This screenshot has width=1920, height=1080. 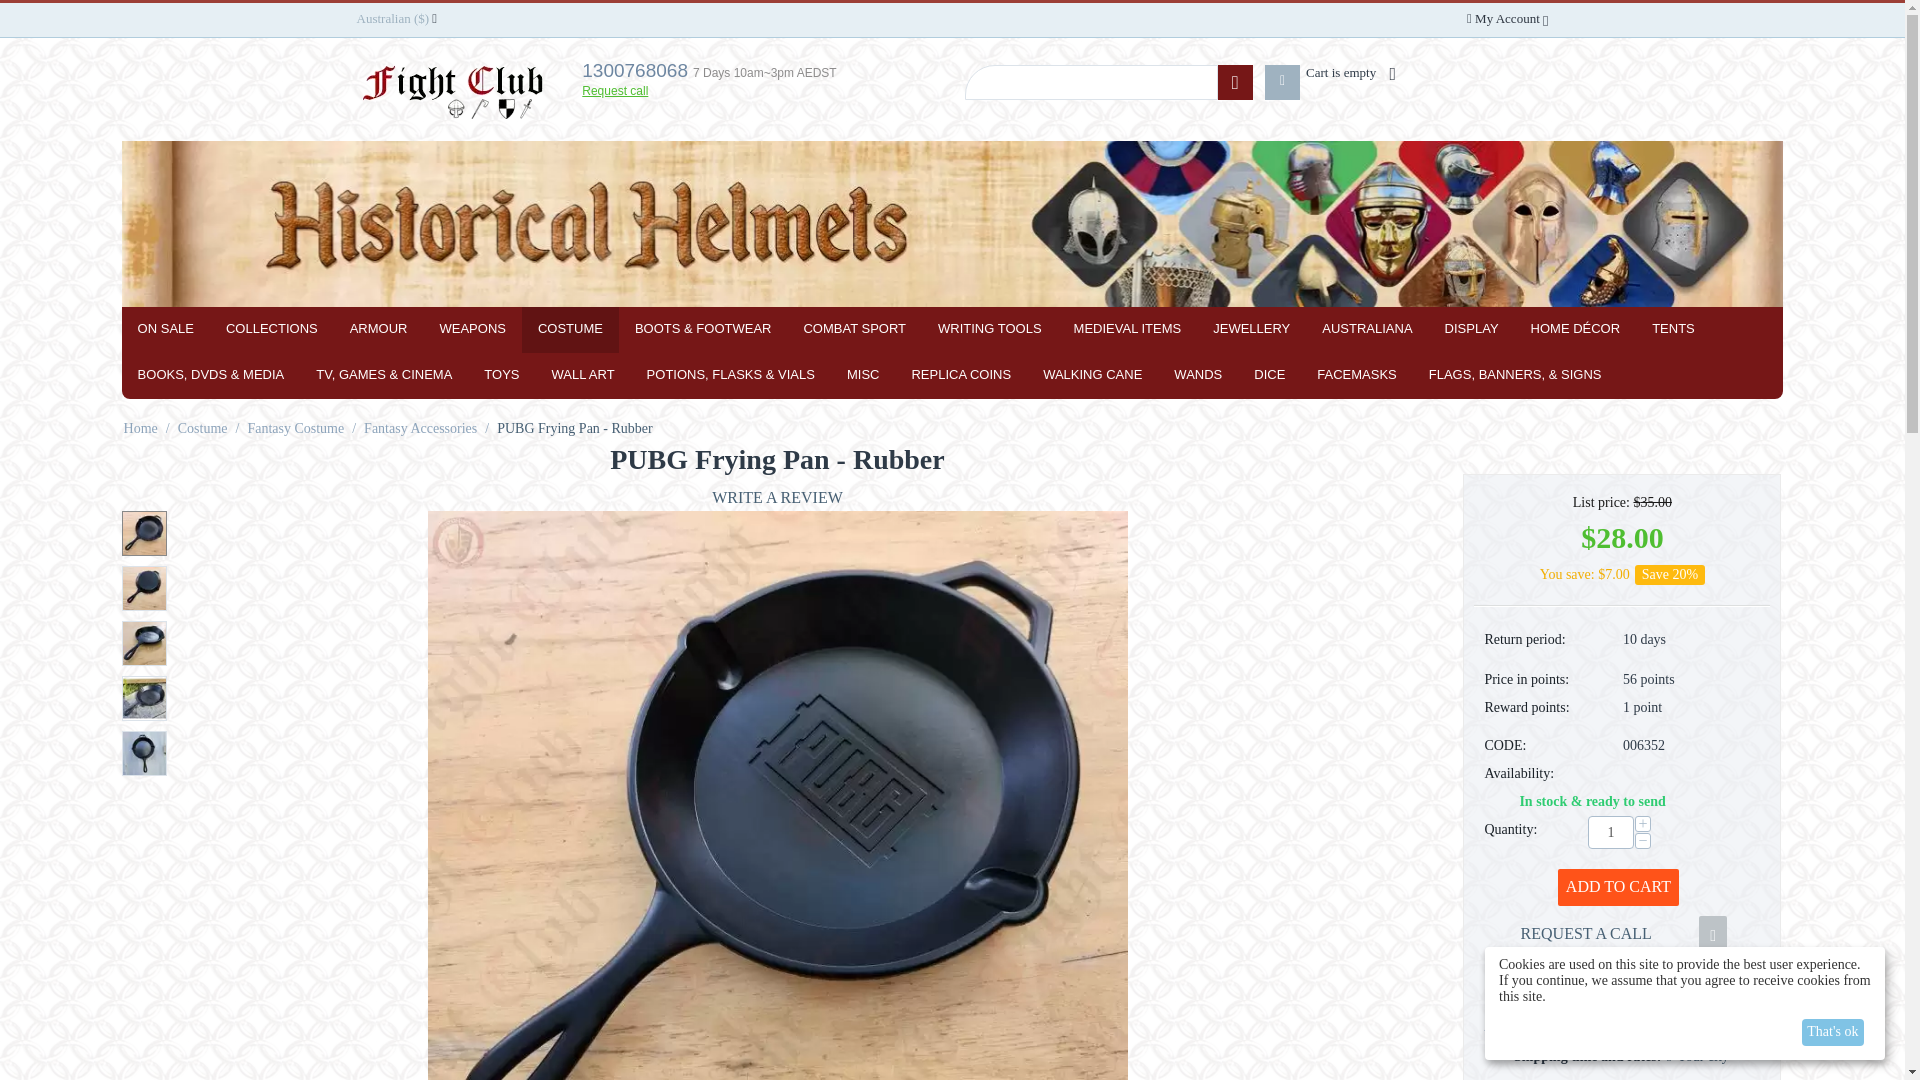 What do you see at coordinates (1507, 18) in the screenshot?
I see ` My Account` at bounding box center [1507, 18].